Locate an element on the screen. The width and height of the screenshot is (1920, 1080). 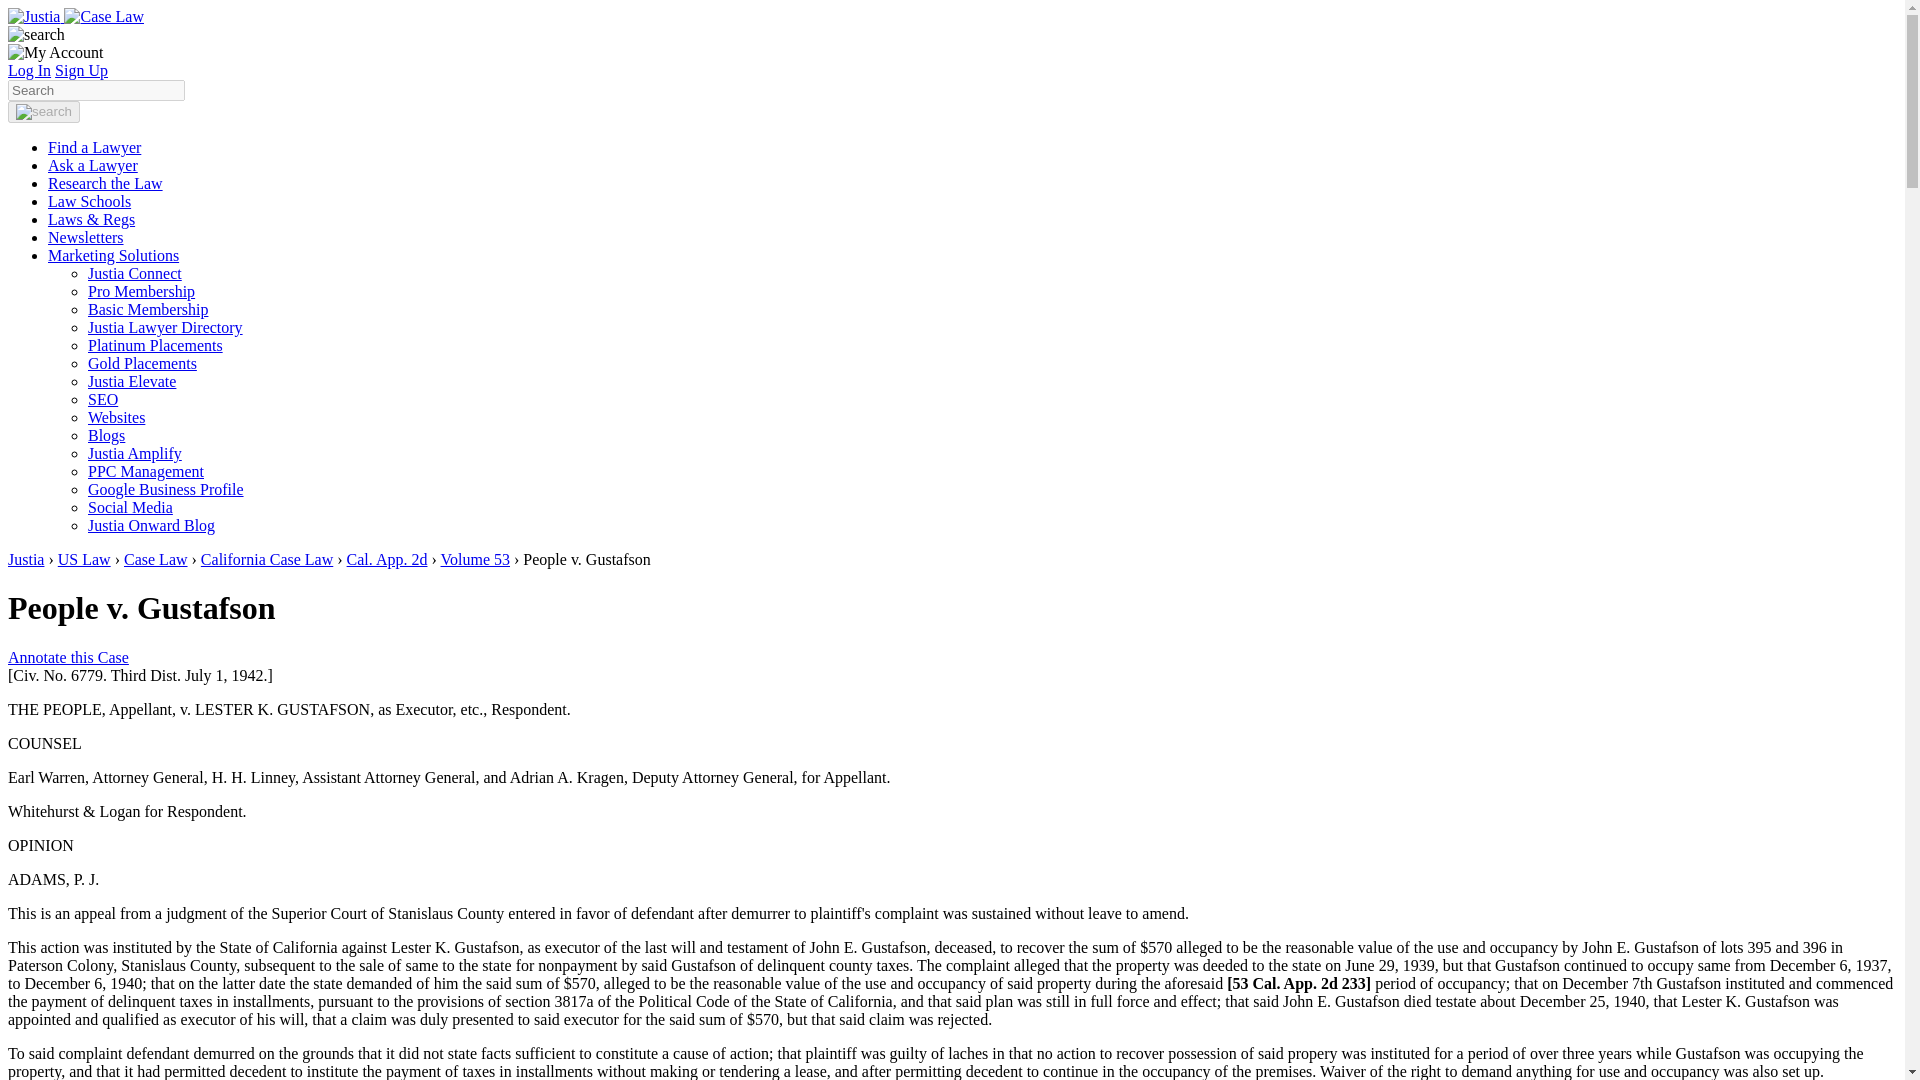
Sign Up is located at coordinates (81, 70).